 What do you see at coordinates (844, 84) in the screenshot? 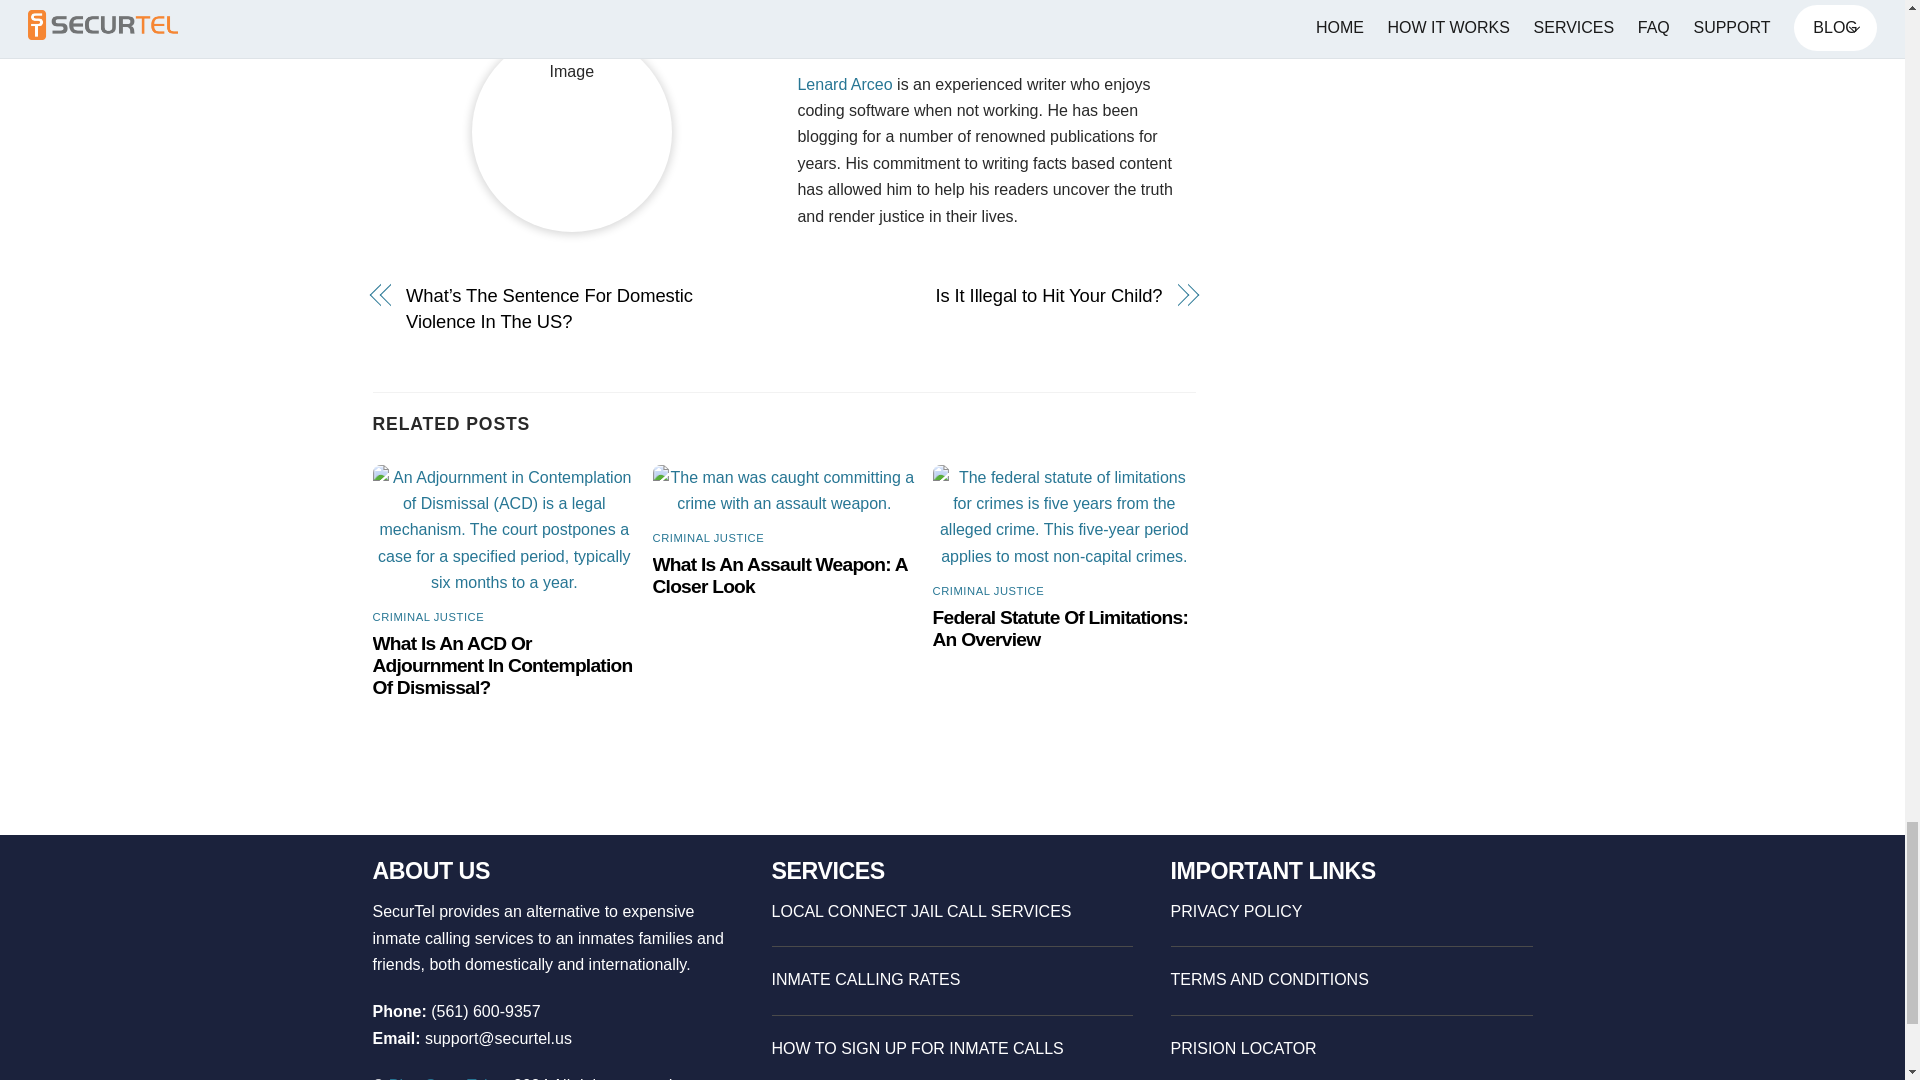
I see `Lenard Arceo` at bounding box center [844, 84].